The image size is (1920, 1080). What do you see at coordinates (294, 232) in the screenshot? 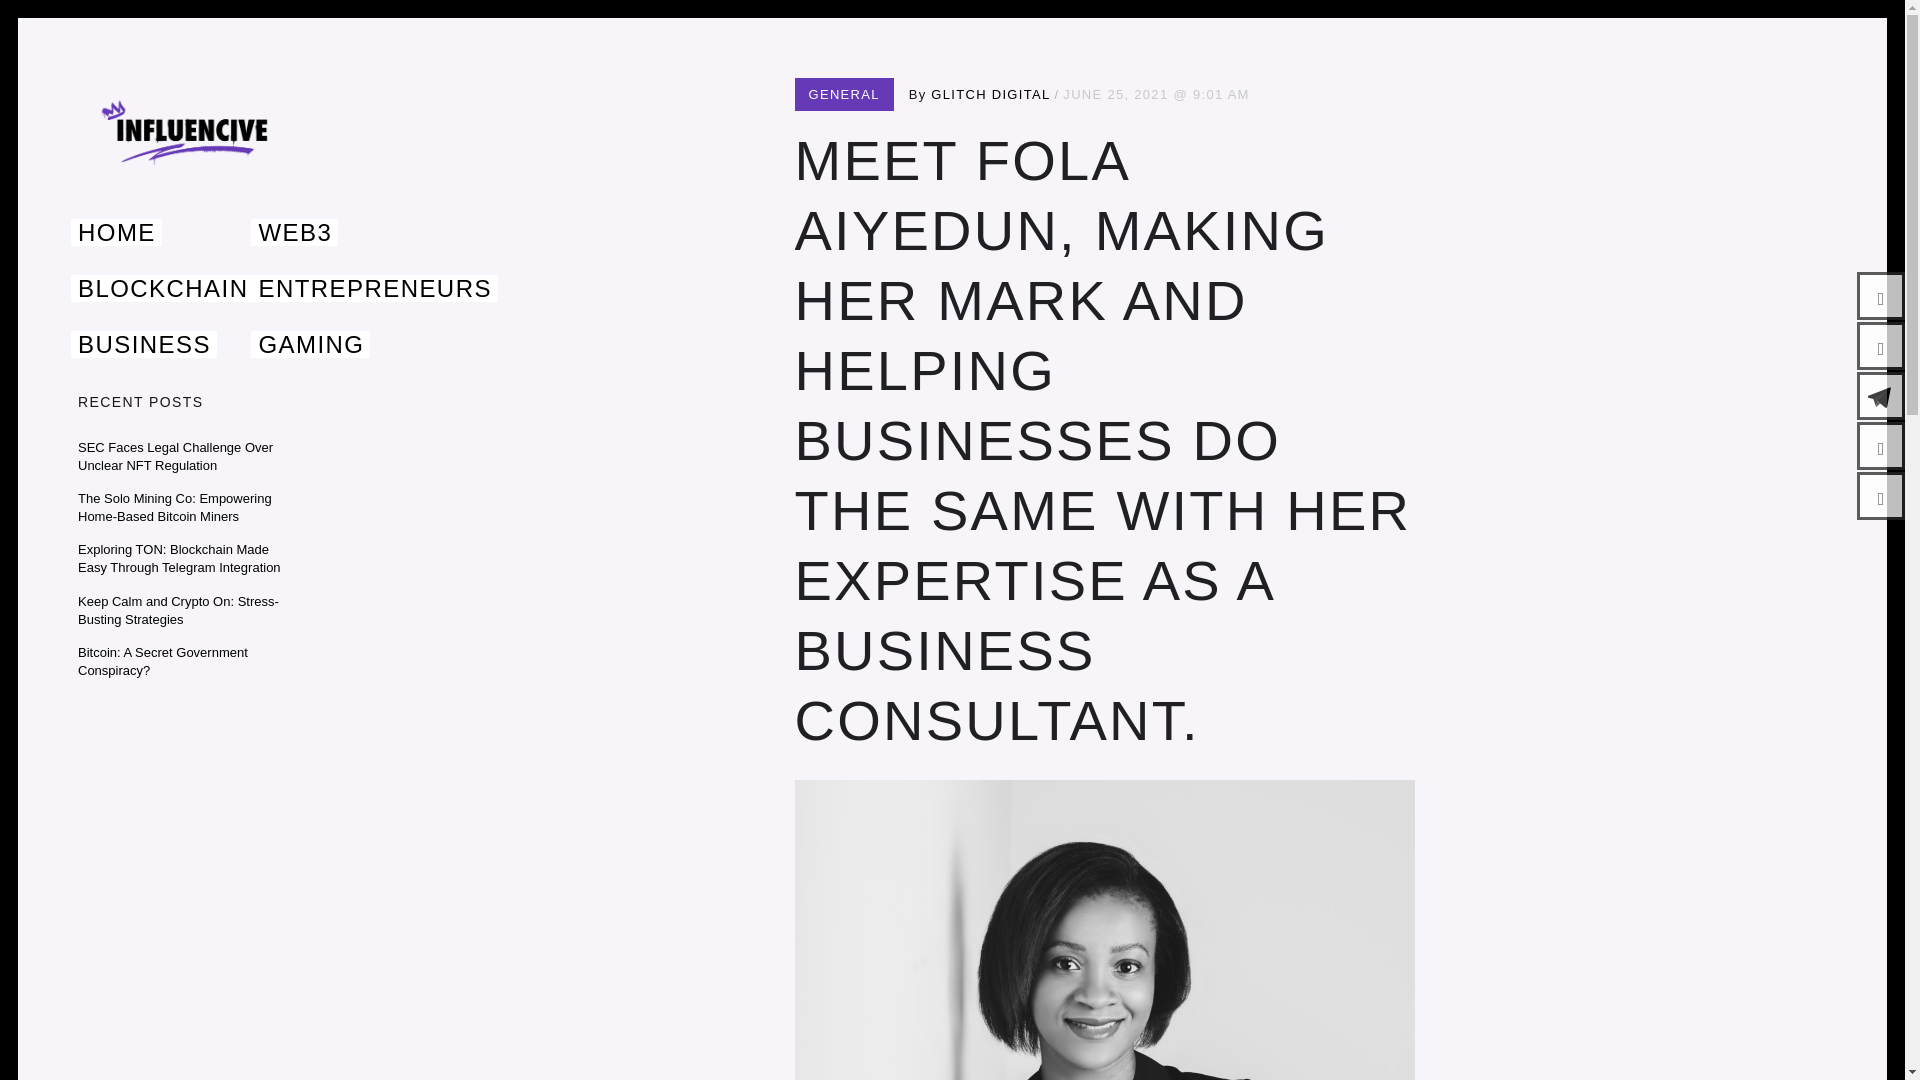
I see `WEB3` at bounding box center [294, 232].